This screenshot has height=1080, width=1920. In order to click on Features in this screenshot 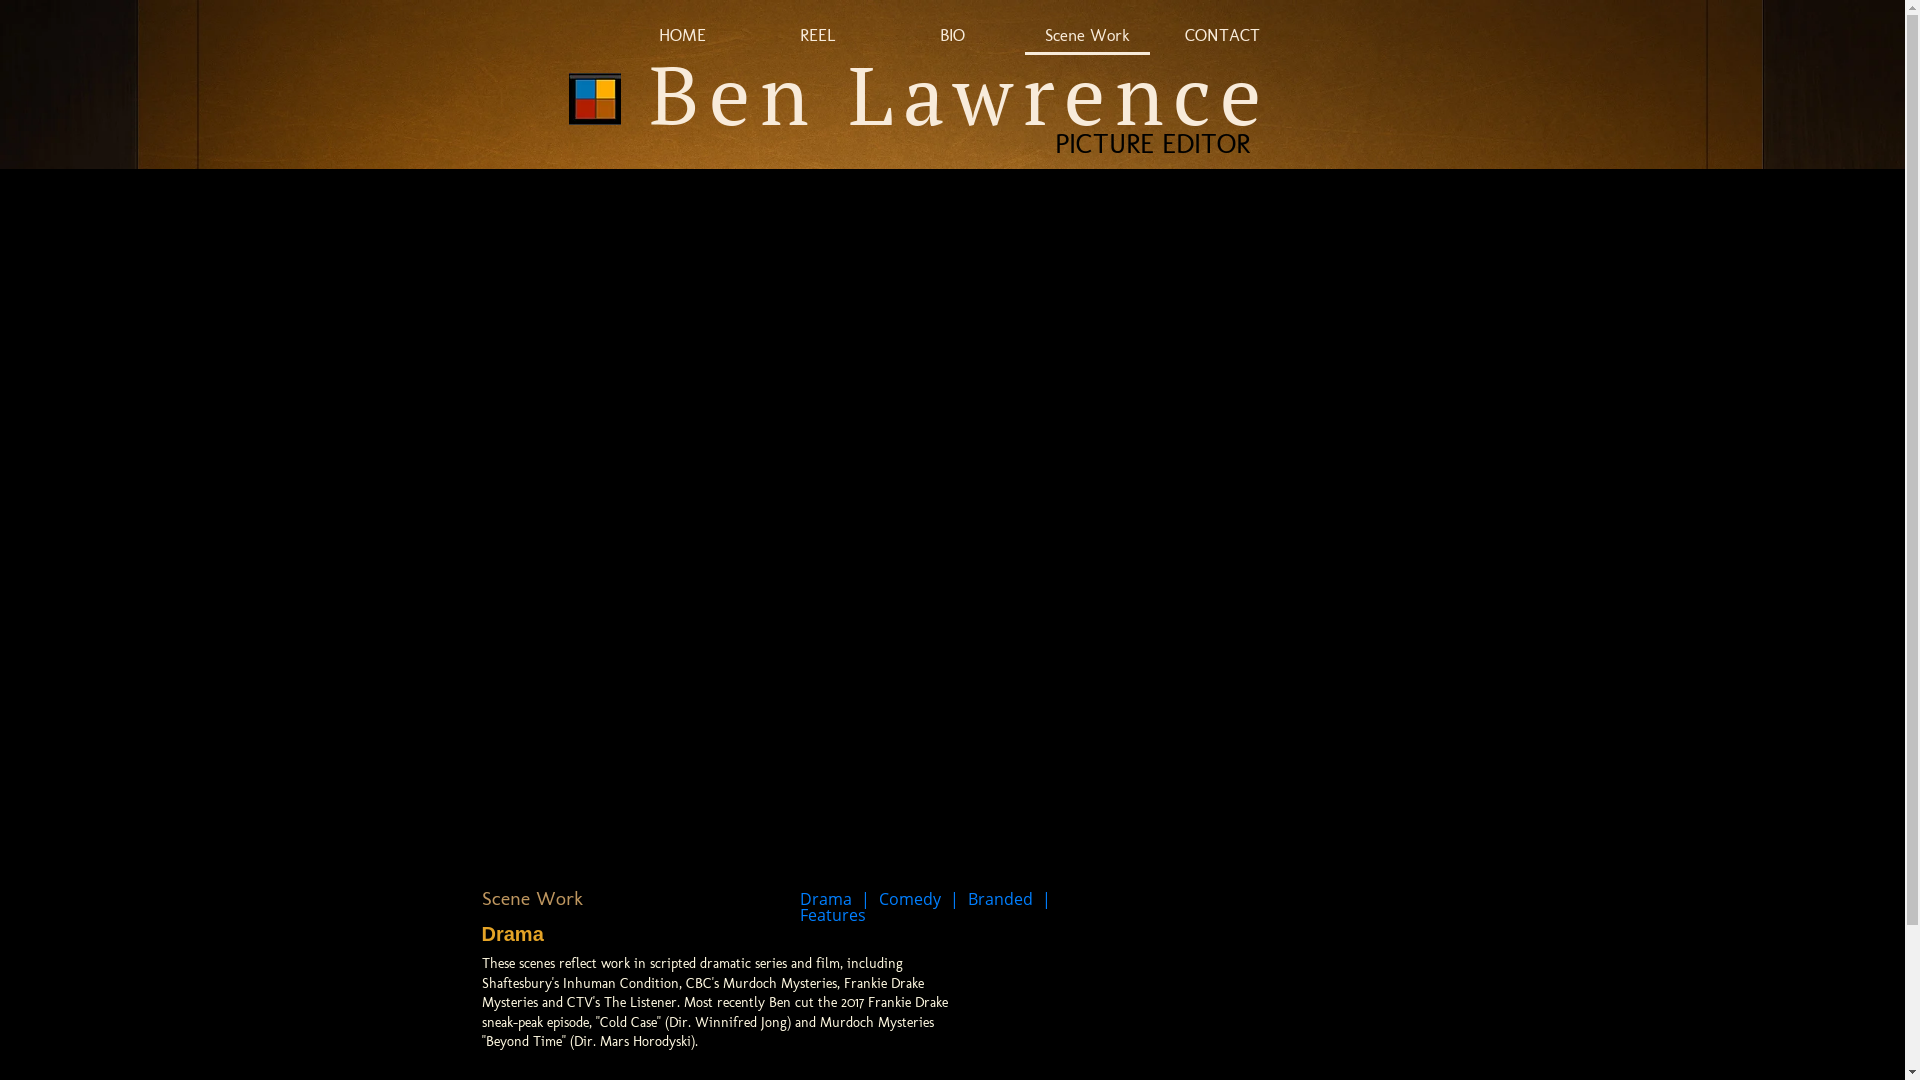, I will do `click(833, 915)`.